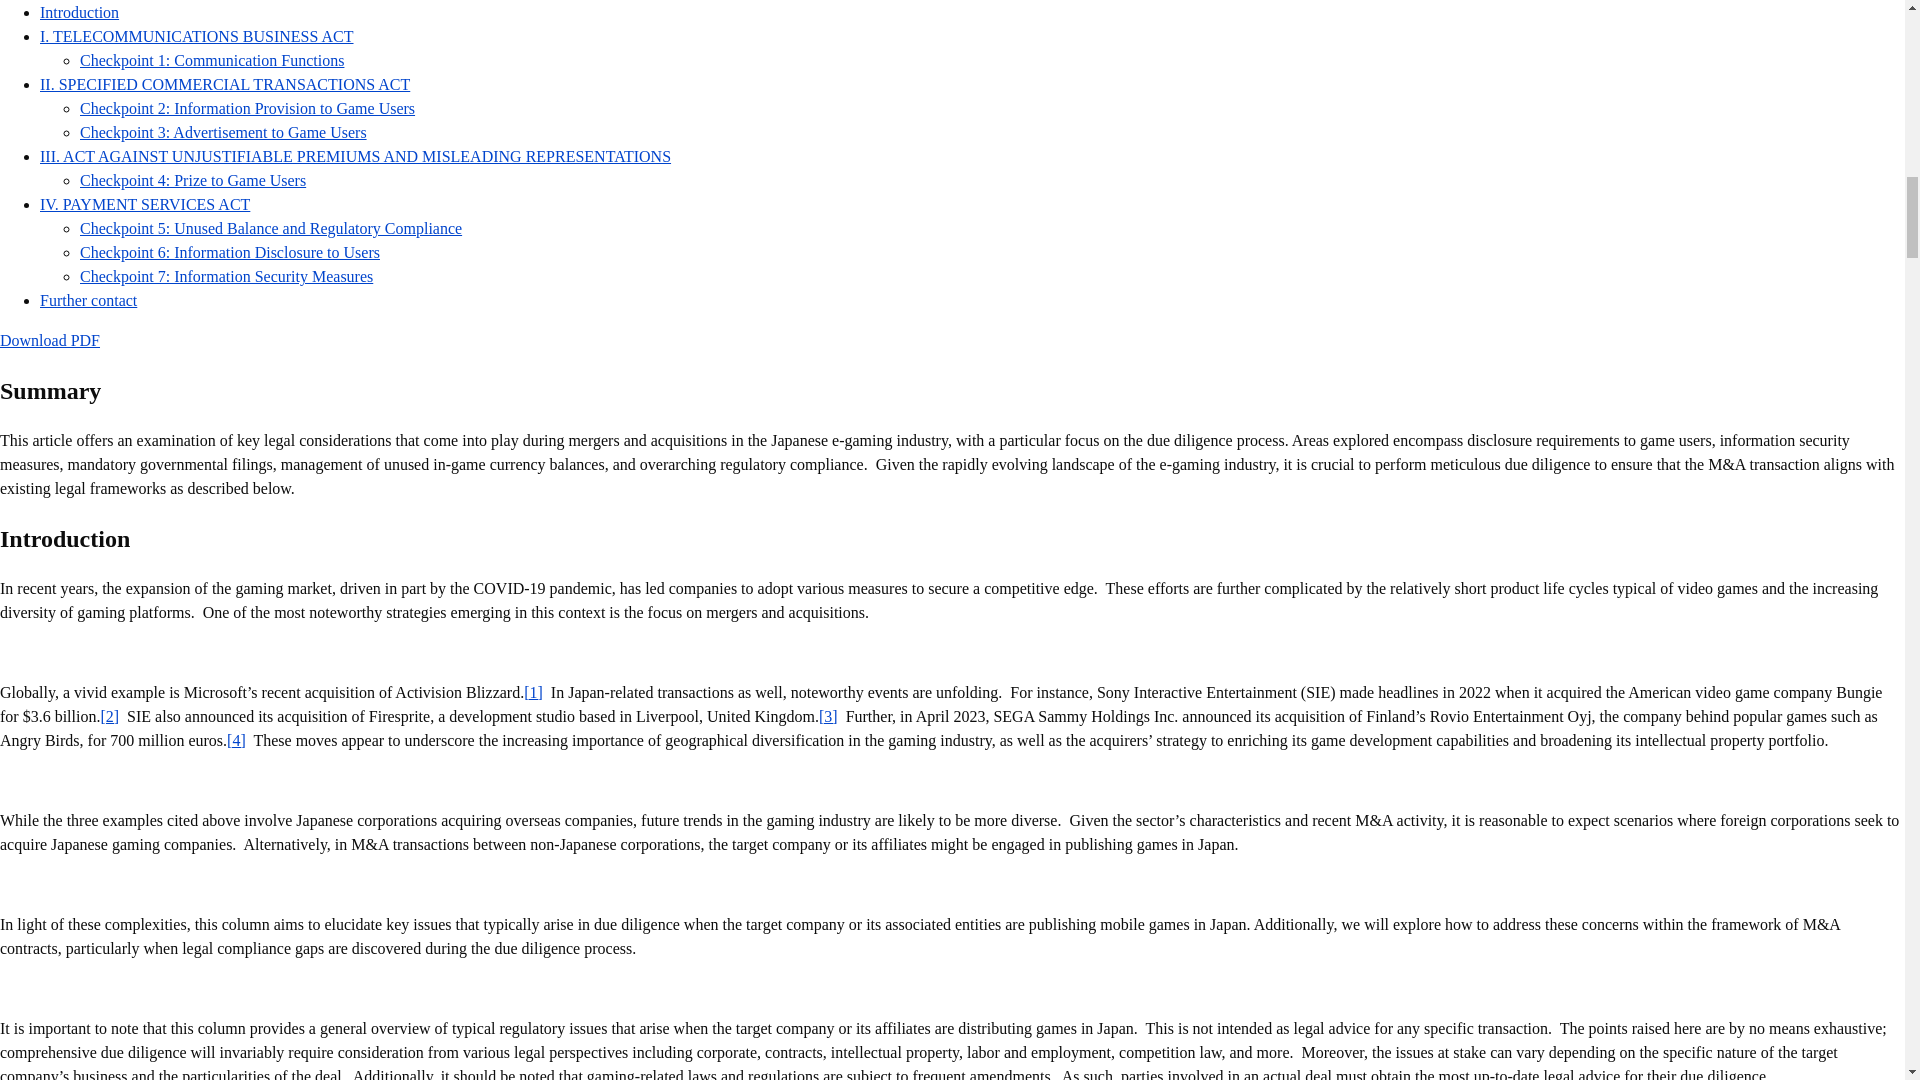  Describe the element at coordinates (196, 36) in the screenshot. I see `I. TELECOMMUNICATIONS BUSINESS ACT` at that location.